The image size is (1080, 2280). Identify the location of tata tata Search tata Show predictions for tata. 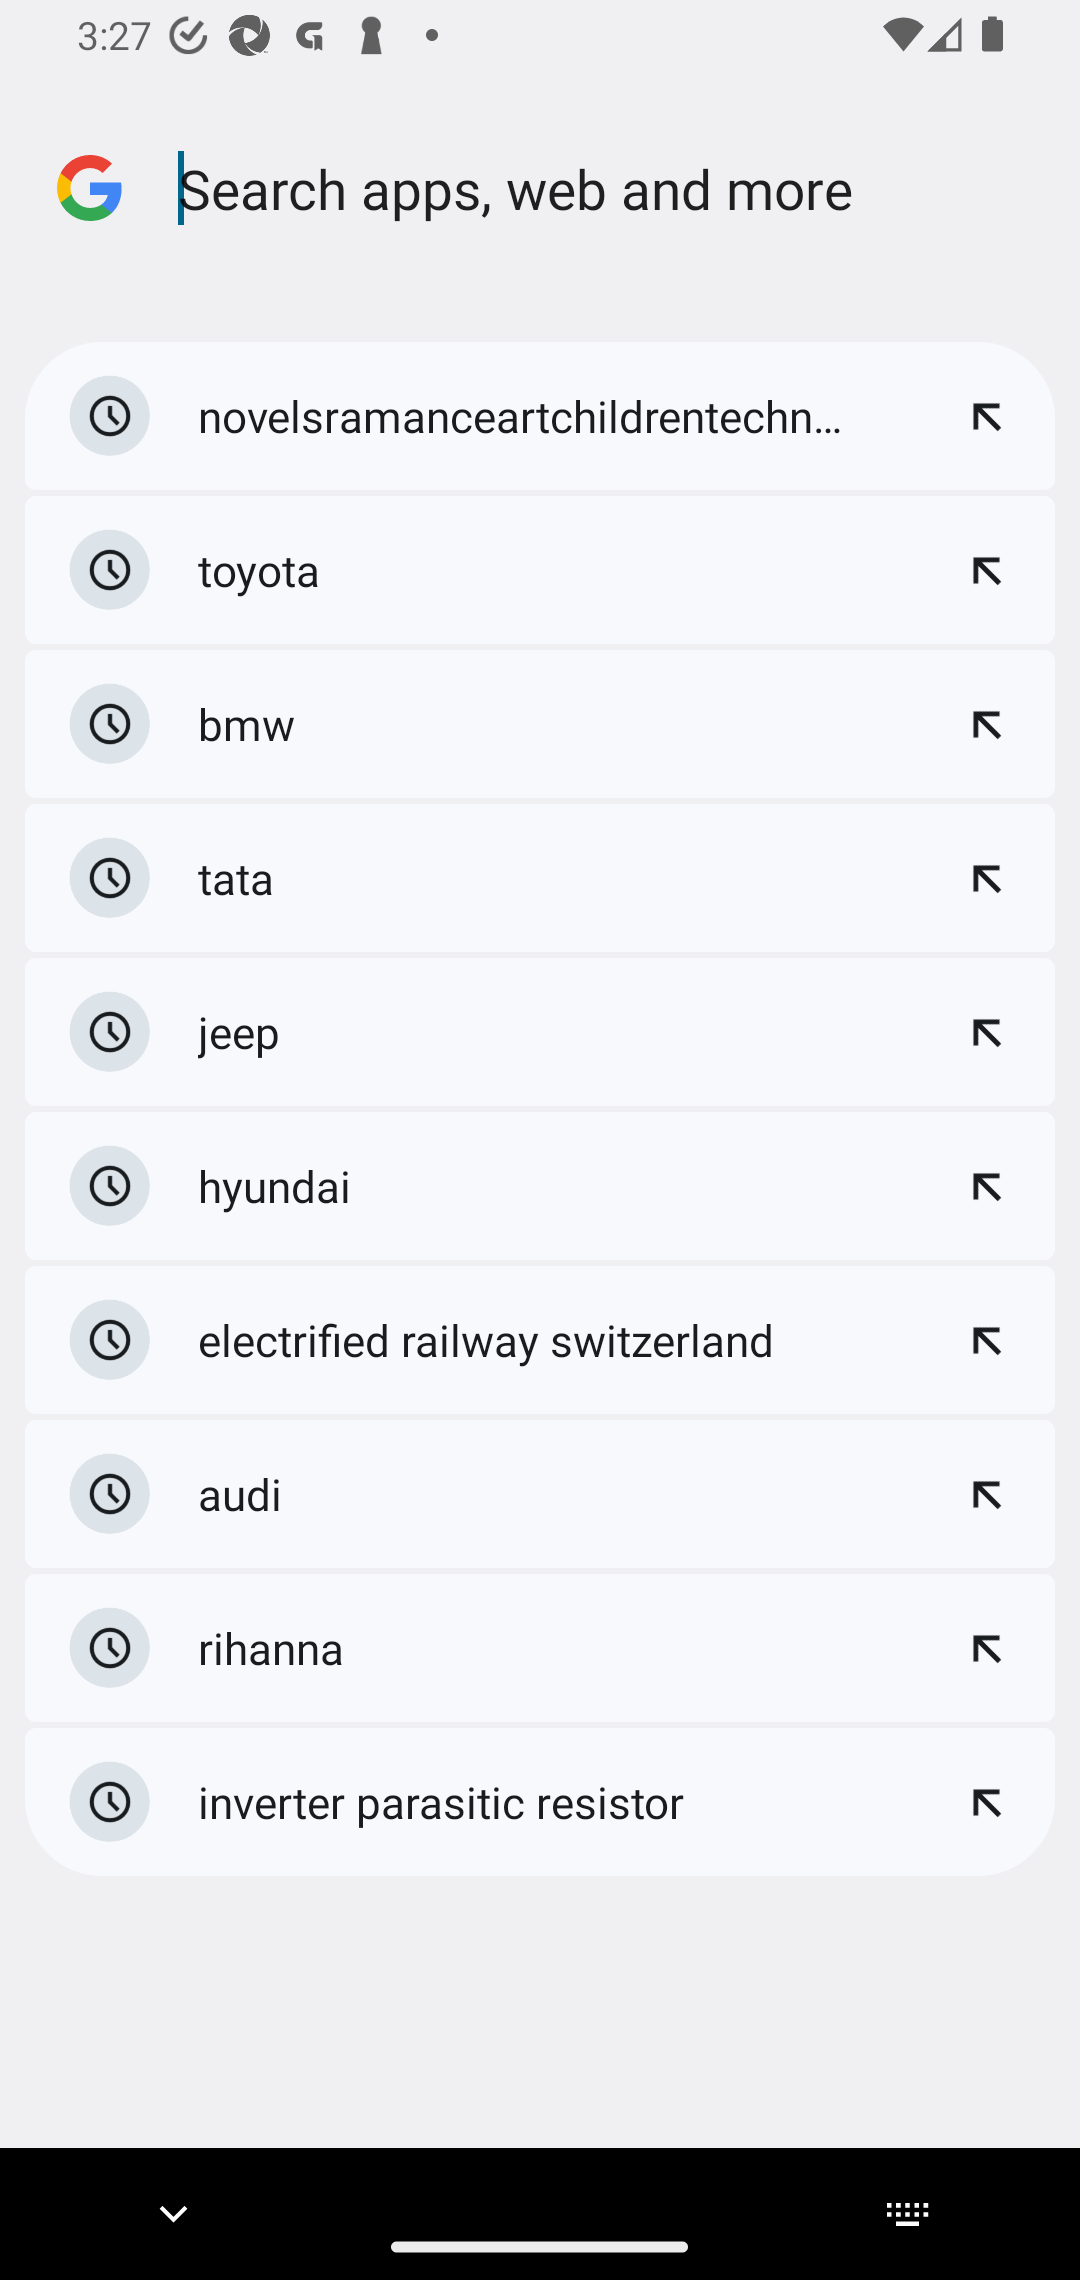
(540, 878).